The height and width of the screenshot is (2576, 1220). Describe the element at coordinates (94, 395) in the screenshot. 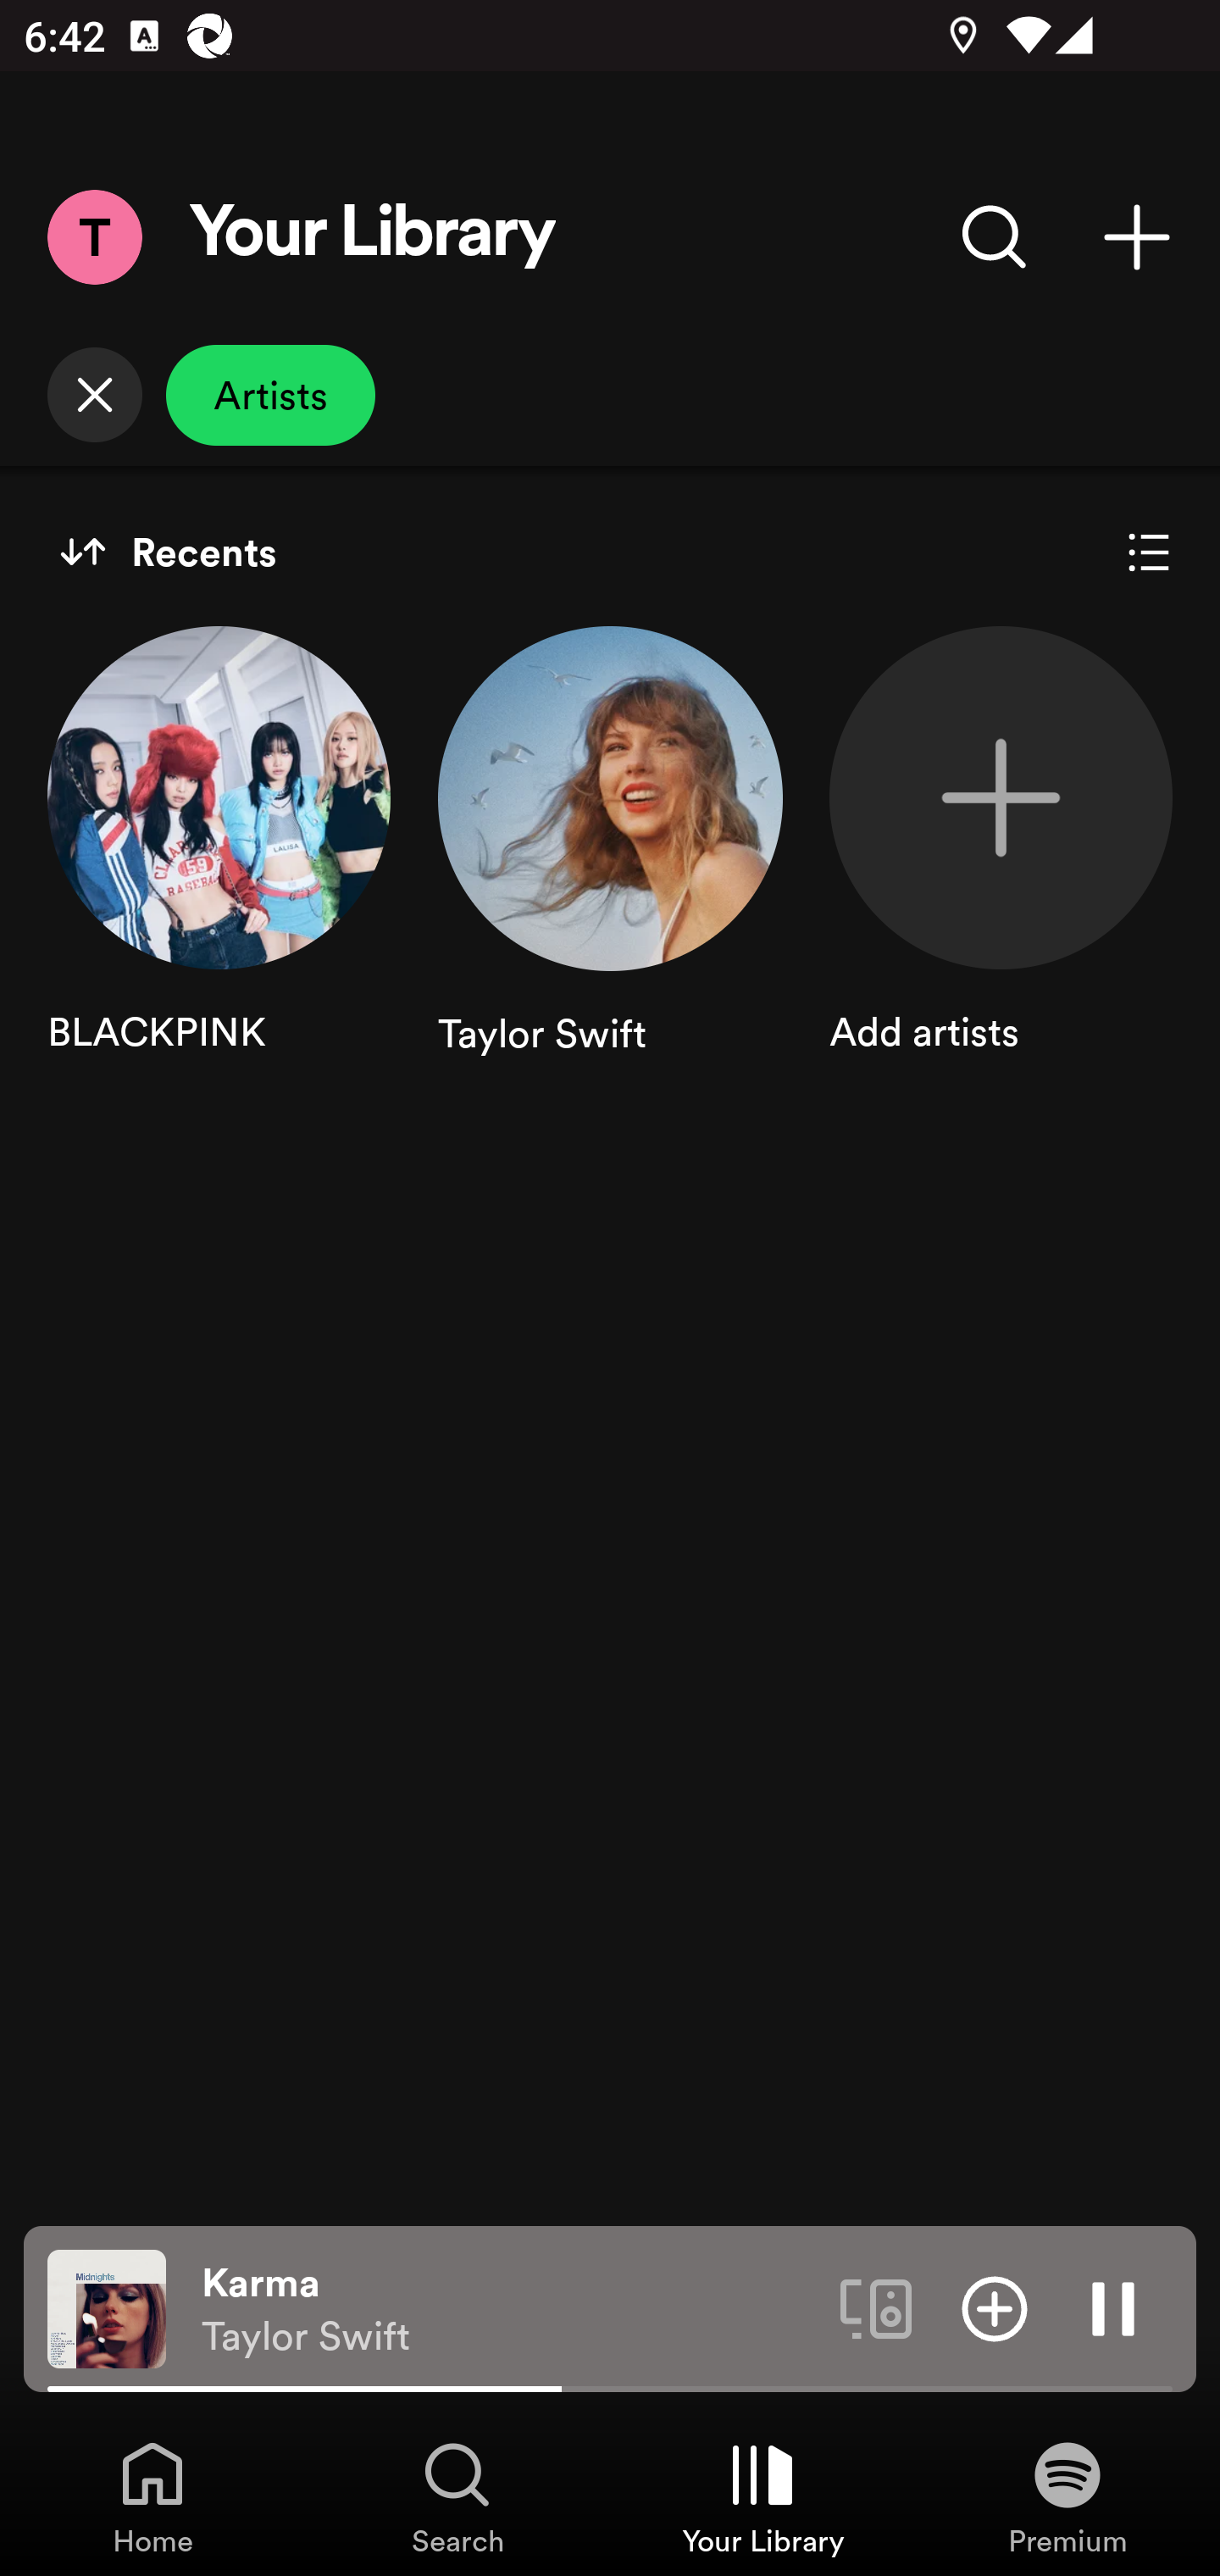

I see `Clear Filters` at that location.